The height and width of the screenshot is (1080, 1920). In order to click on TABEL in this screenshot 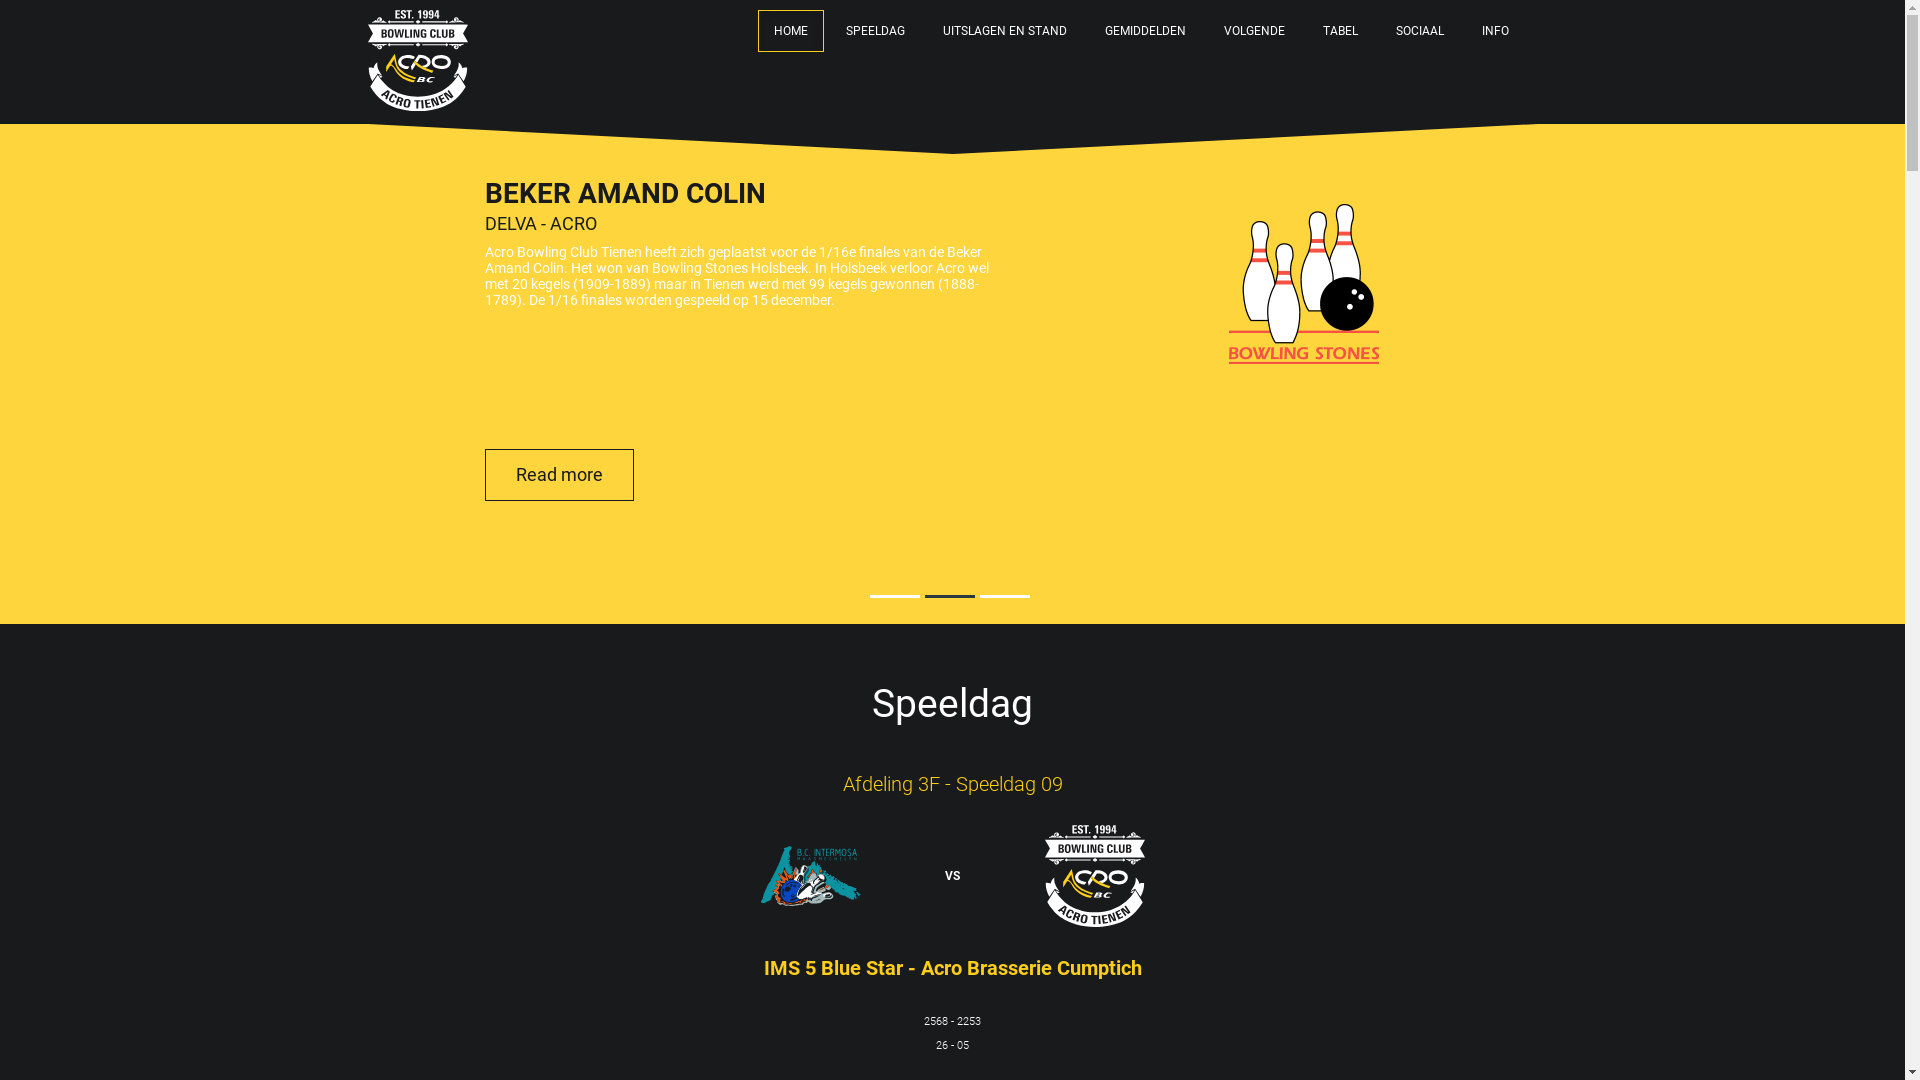, I will do `click(1340, 31)`.